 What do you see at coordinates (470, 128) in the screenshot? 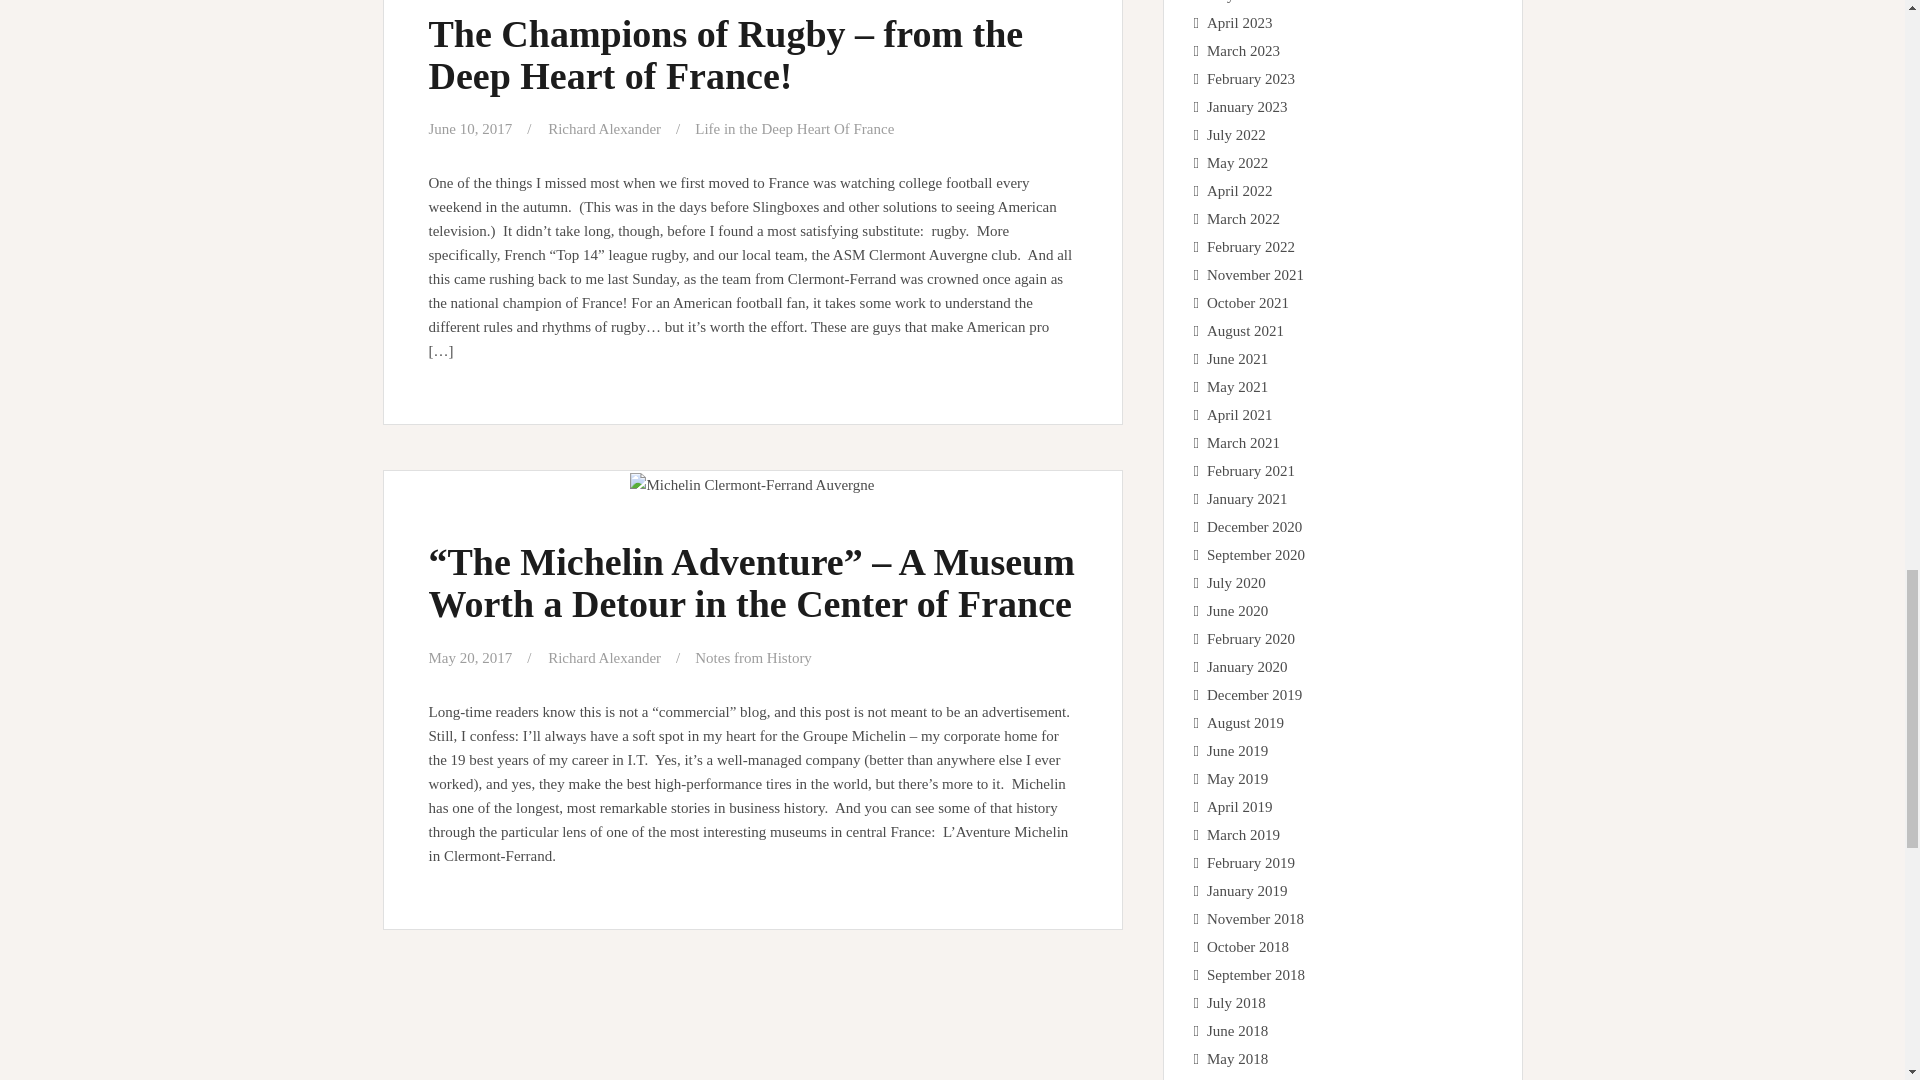
I see `June 10, 2017` at bounding box center [470, 128].